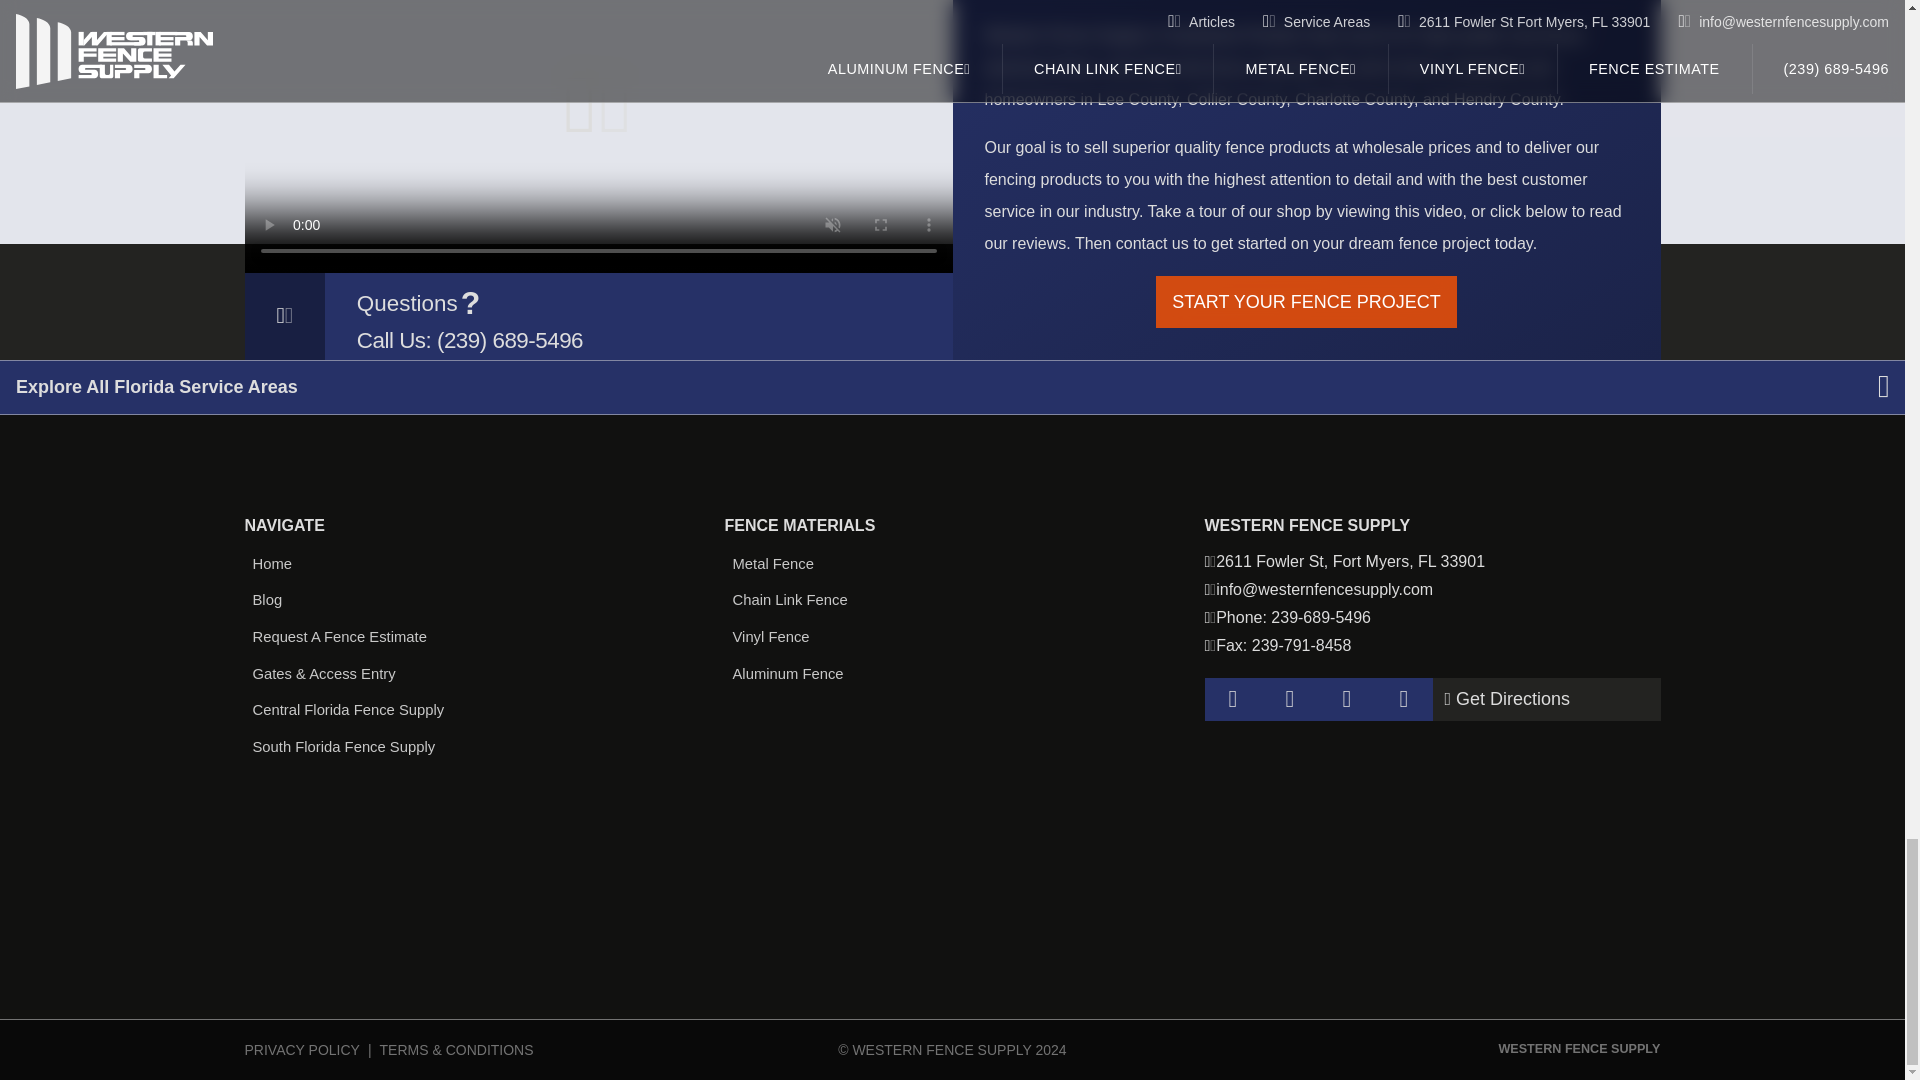 This screenshot has height=1080, width=1920. I want to click on START YOUR FENCE PROJECT, so click(1306, 302).